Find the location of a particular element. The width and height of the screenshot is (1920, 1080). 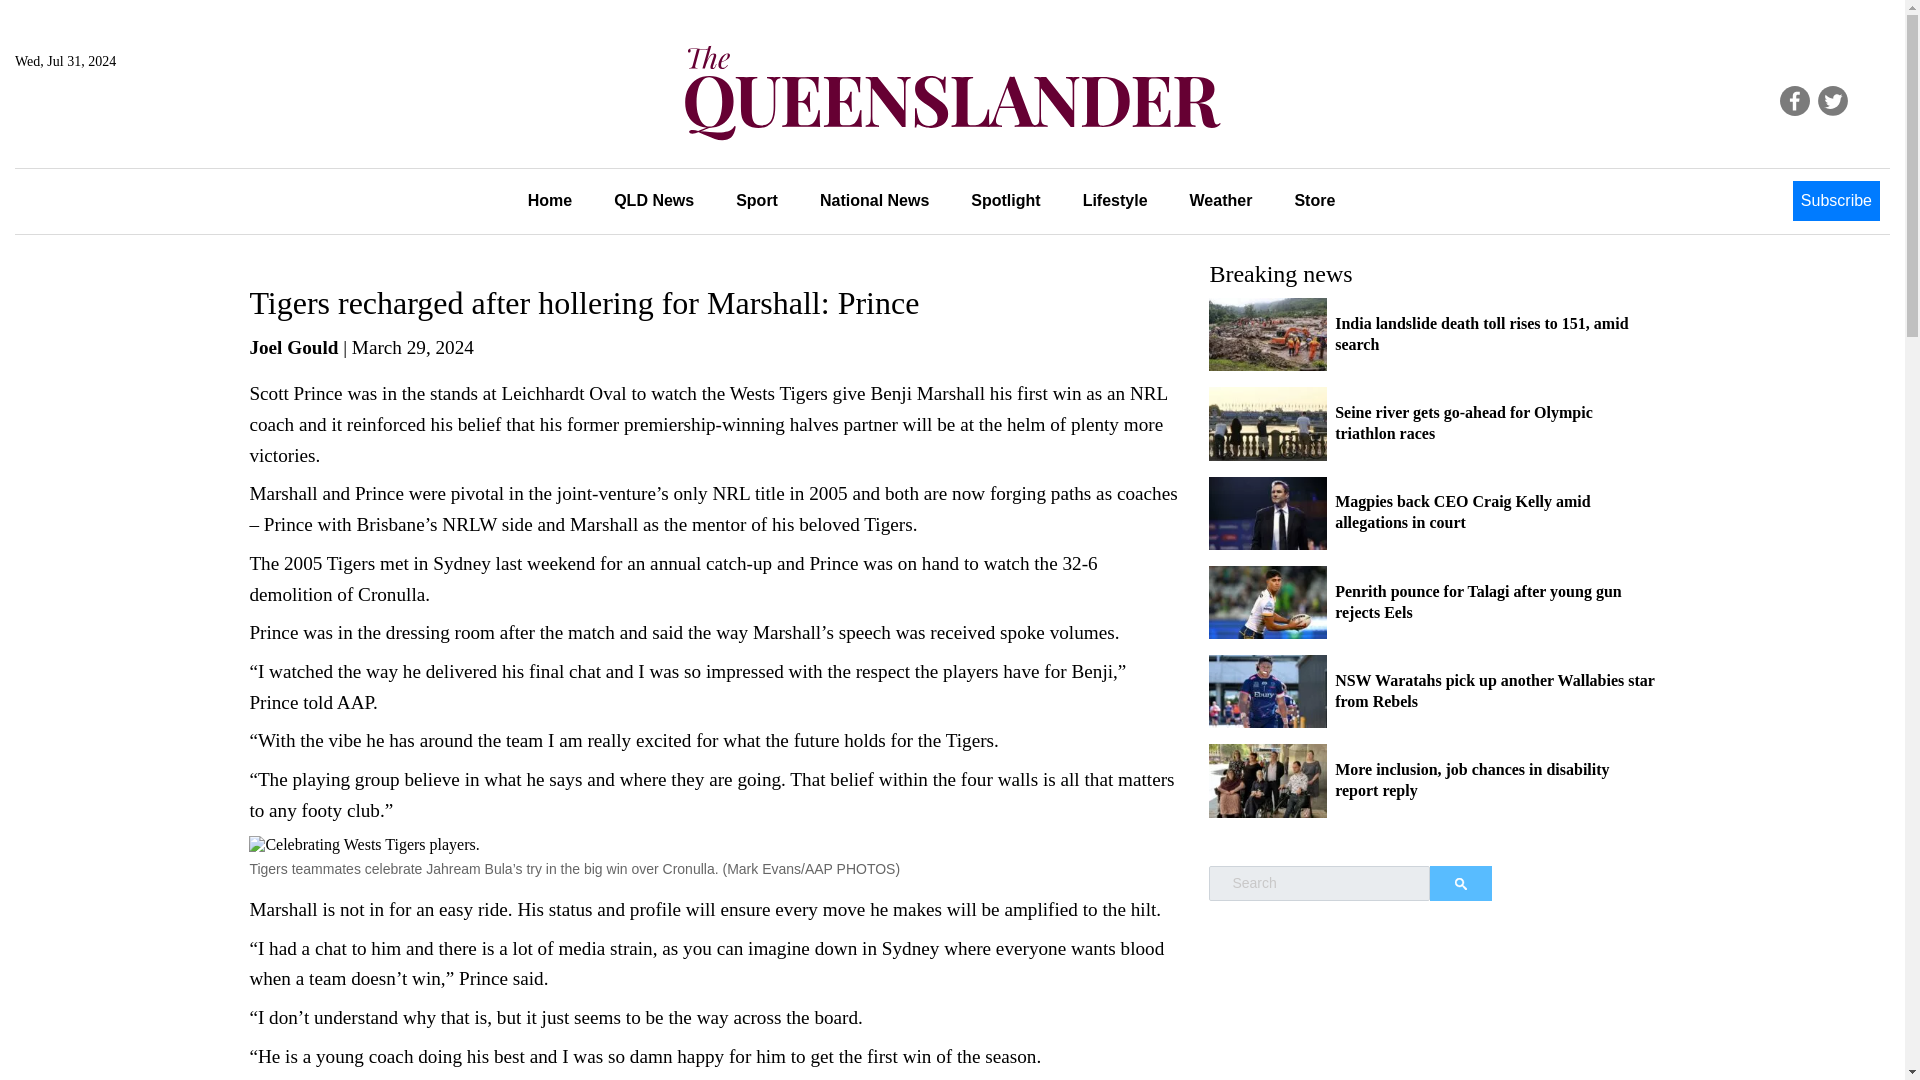

Subscribe is located at coordinates (1836, 201).